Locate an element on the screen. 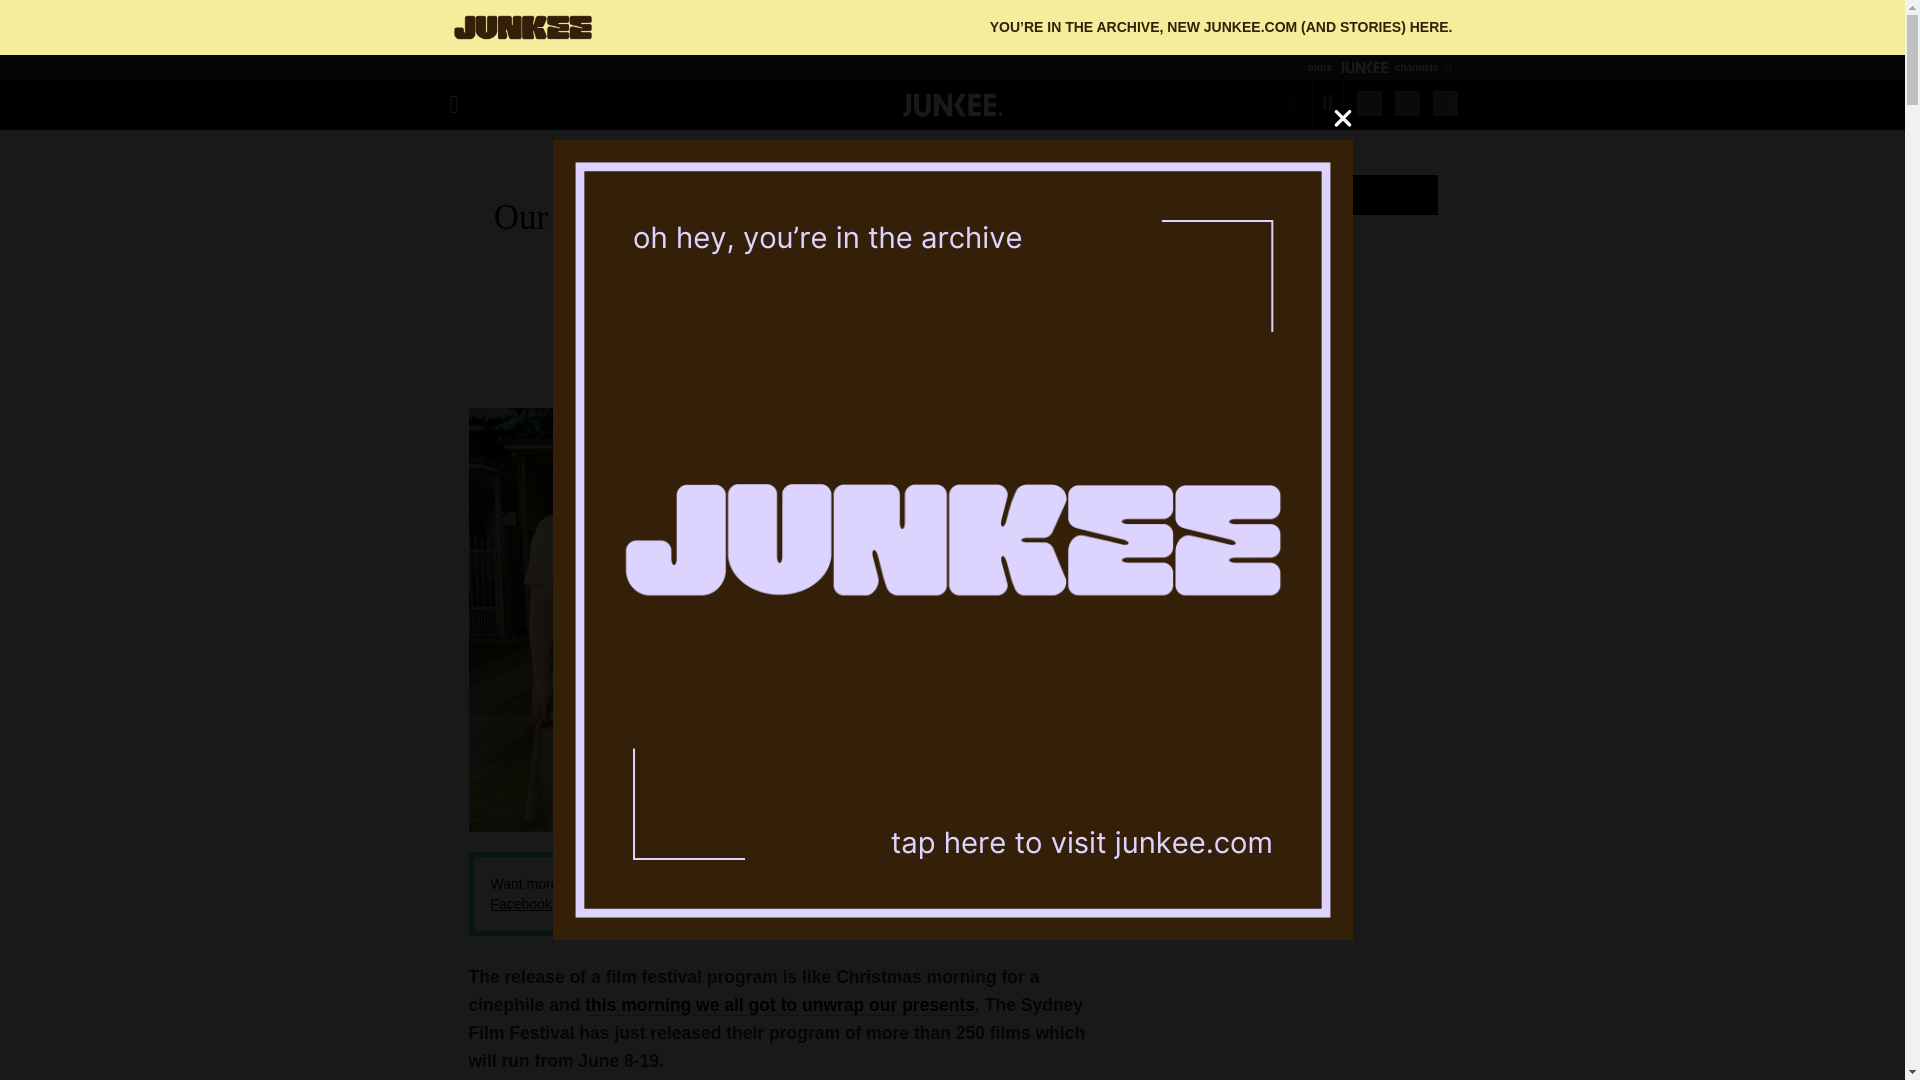  Subscribe is located at coordinates (1370, 102).